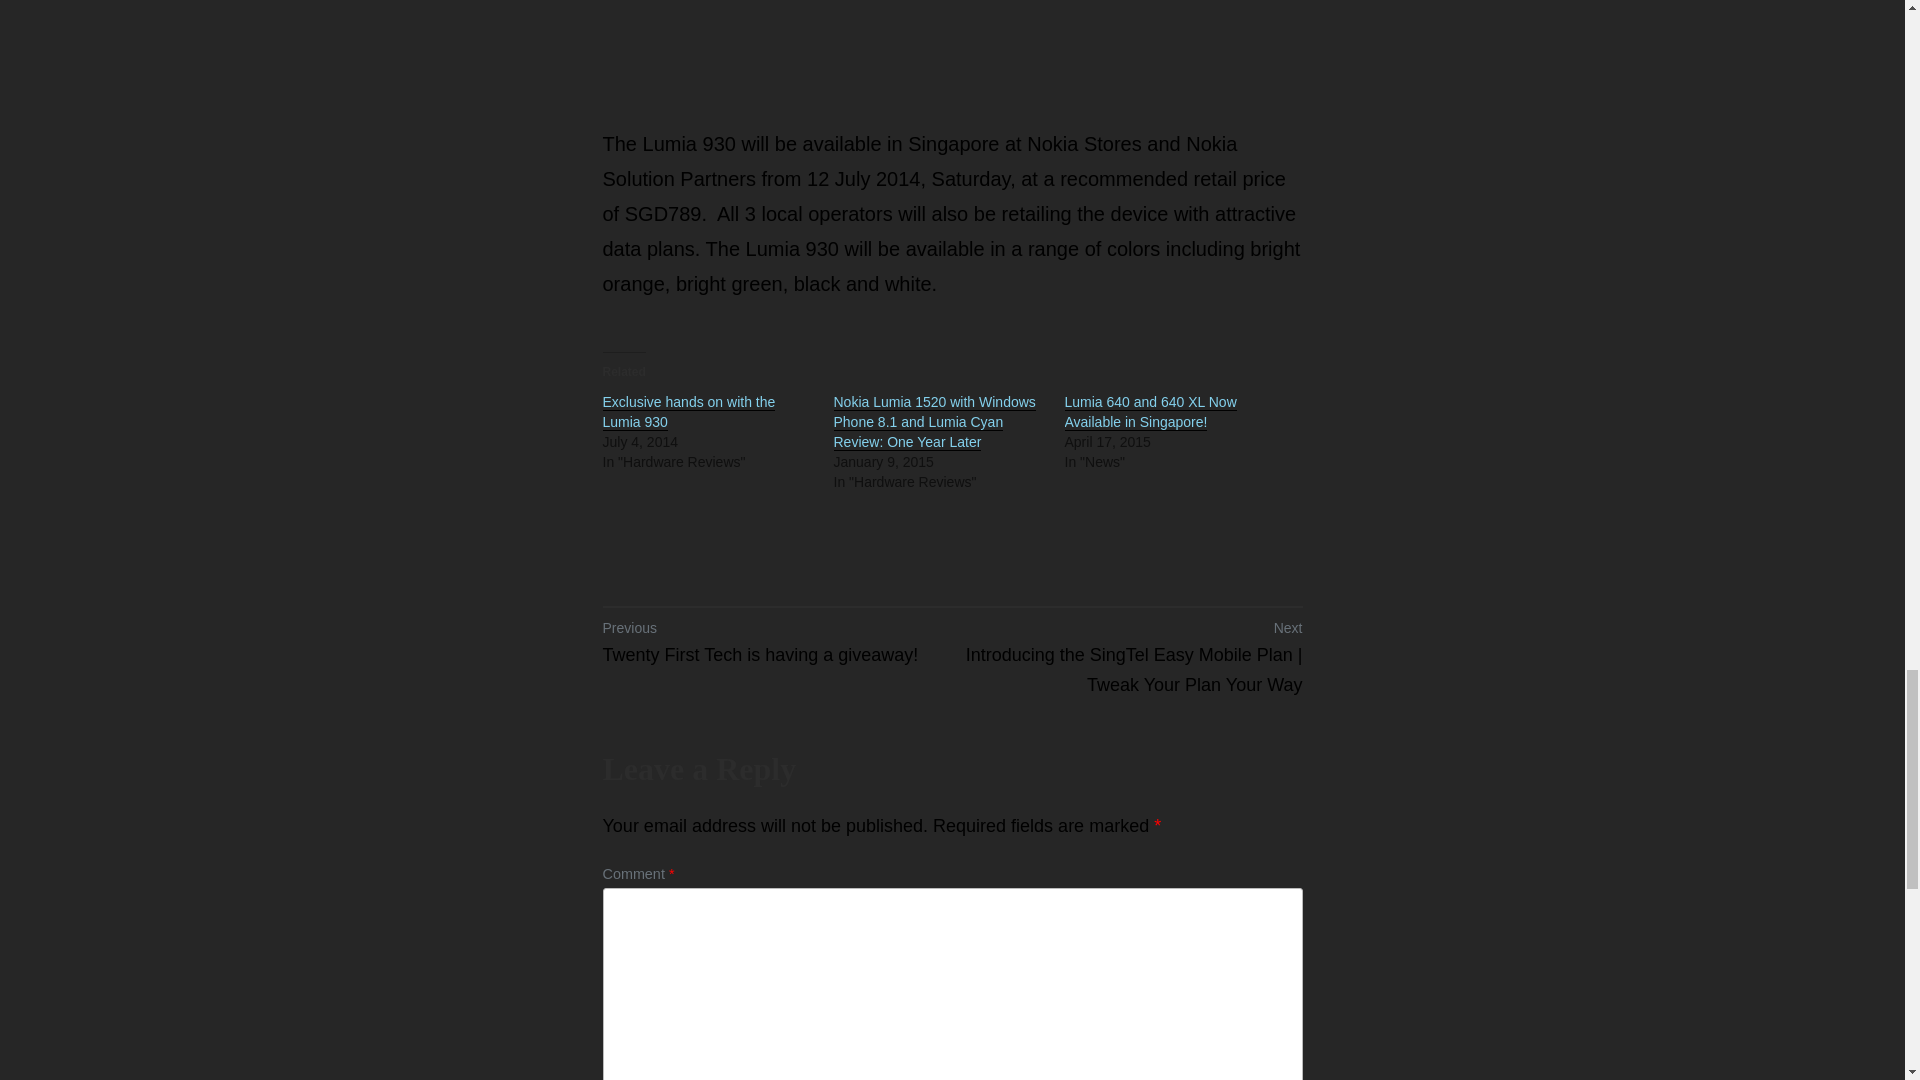 The image size is (1920, 1080). Describe the element at coordinates (688, 412) in the screenshot. I see `Exclusive hands on with the Lumia 930` at that location.